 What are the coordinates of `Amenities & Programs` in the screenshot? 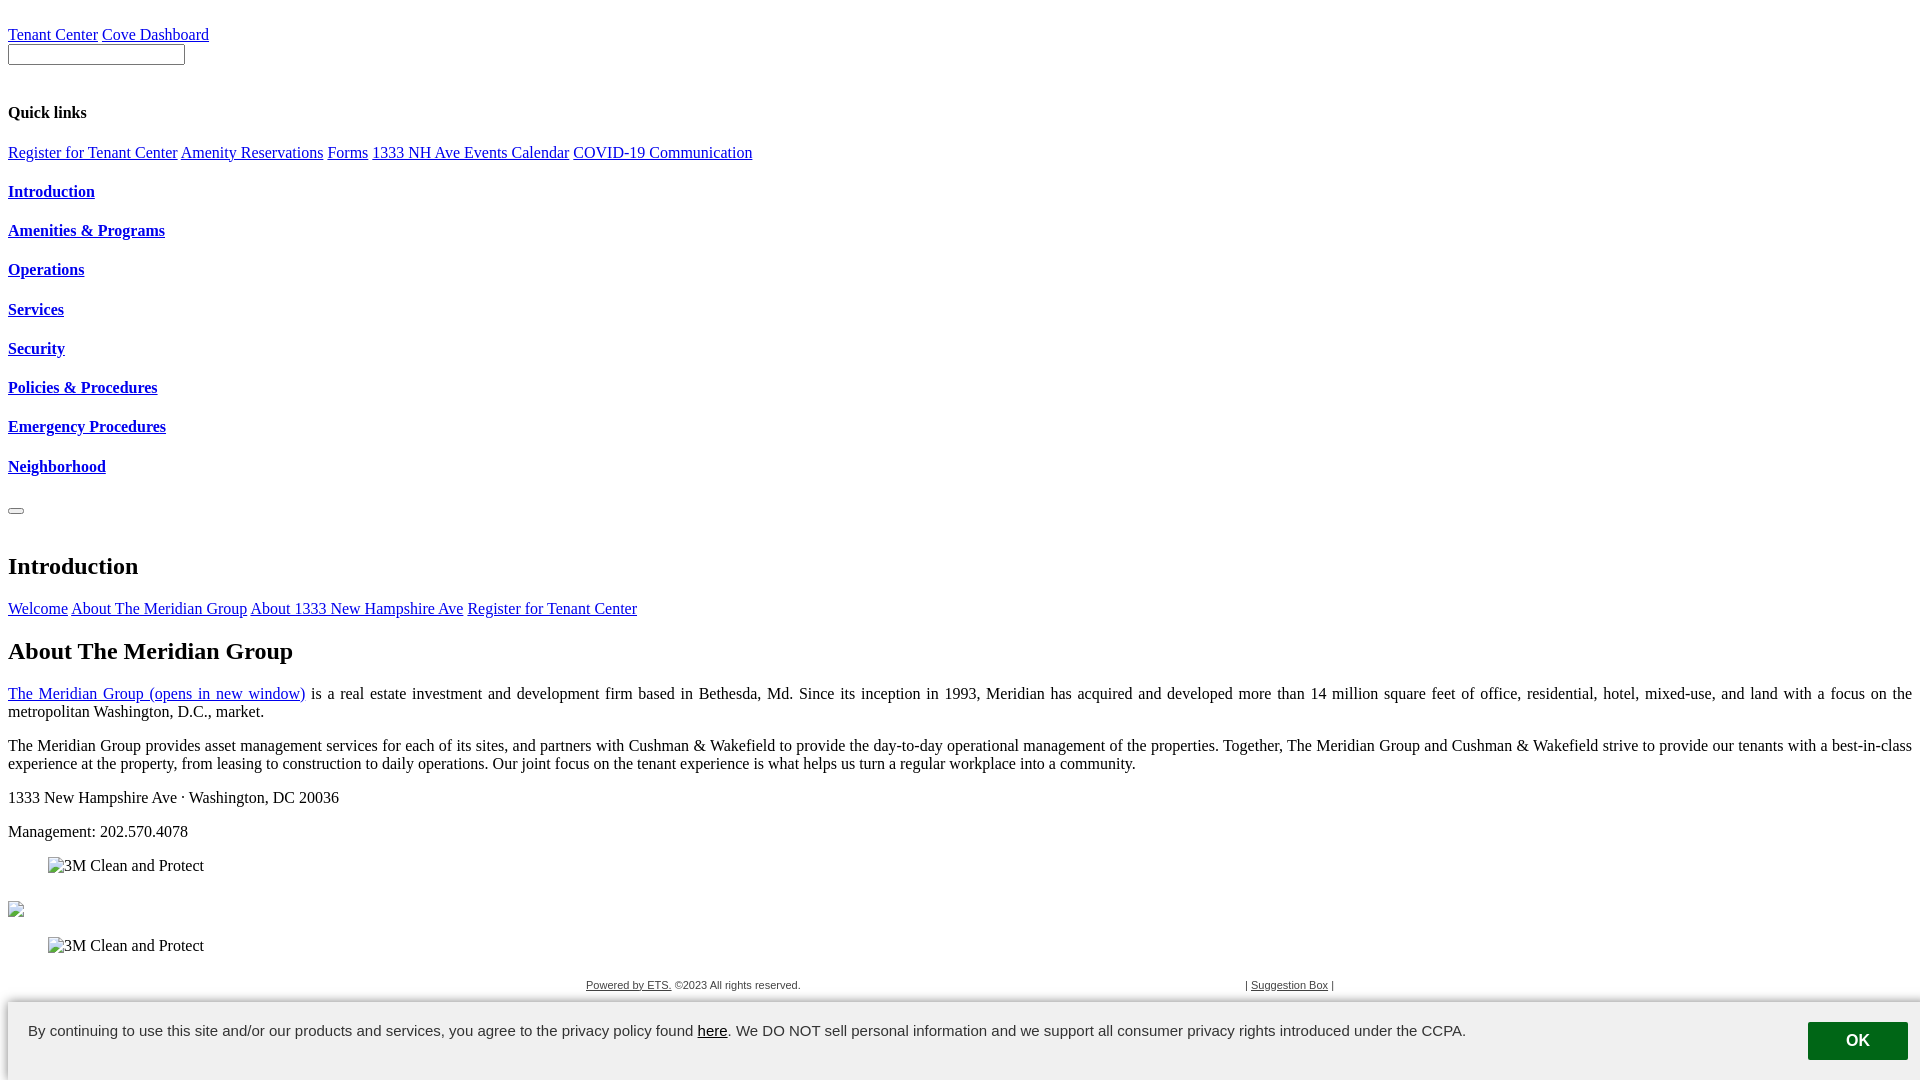 It's located at (960, 231).